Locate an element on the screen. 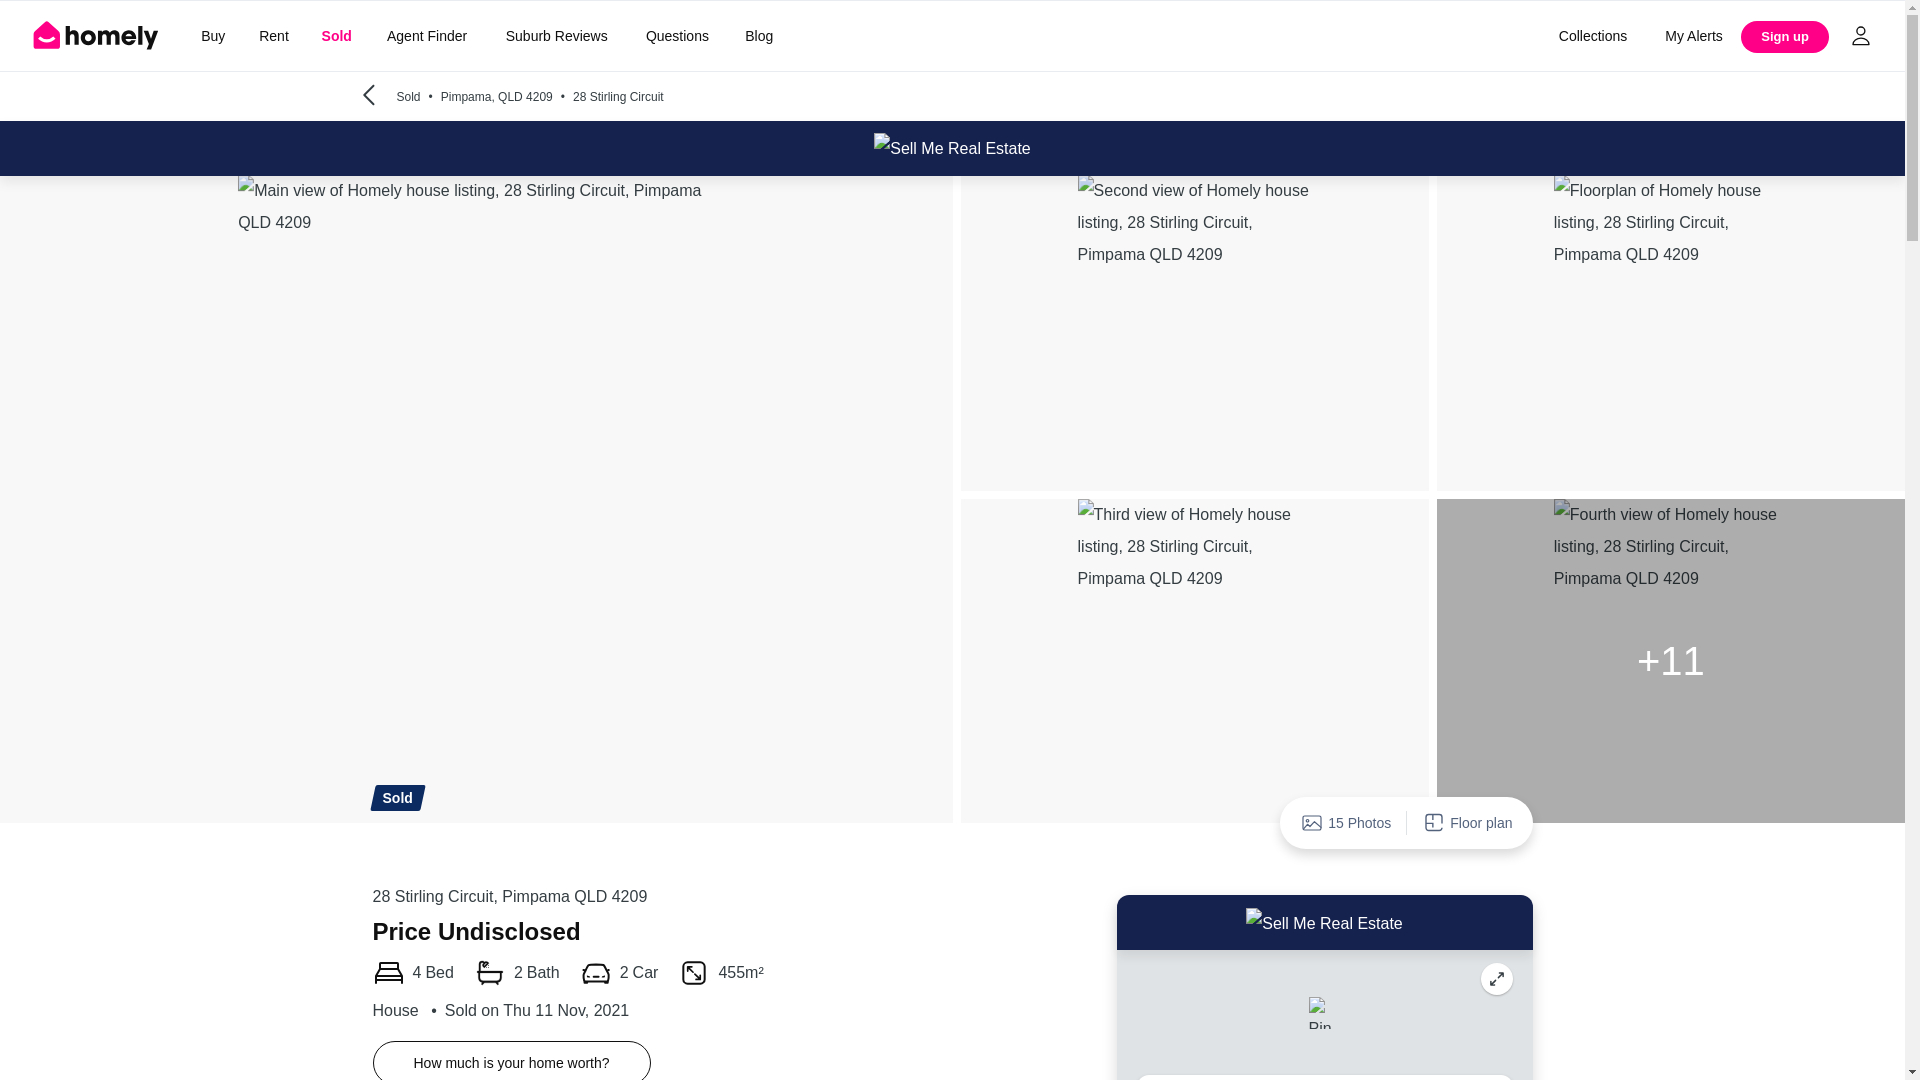 The width and height of the screenshot is (1920, 1080). Sold is located at coordinates (336, 36).